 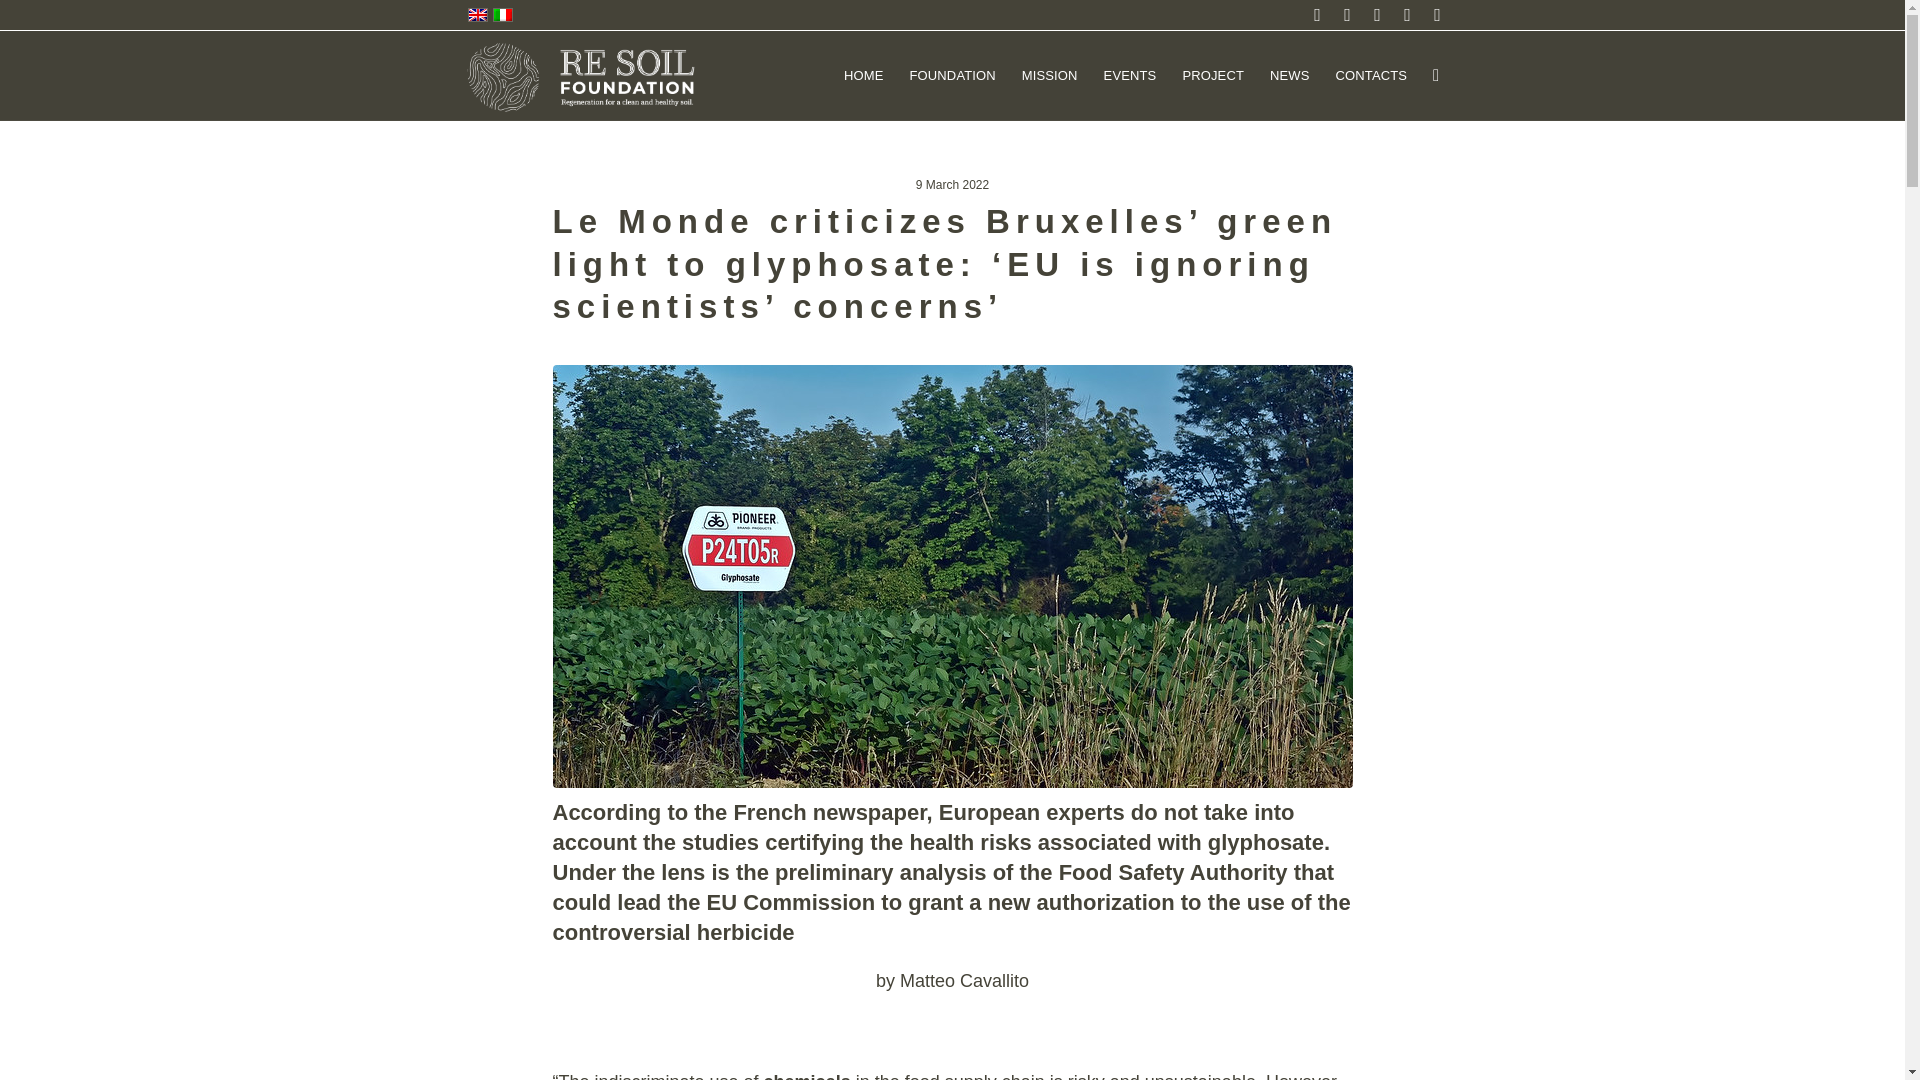 What do you see at coordinates (952, 76) in the screenshot?
I see `FOUNDATION` at bounding box center [952, 76].